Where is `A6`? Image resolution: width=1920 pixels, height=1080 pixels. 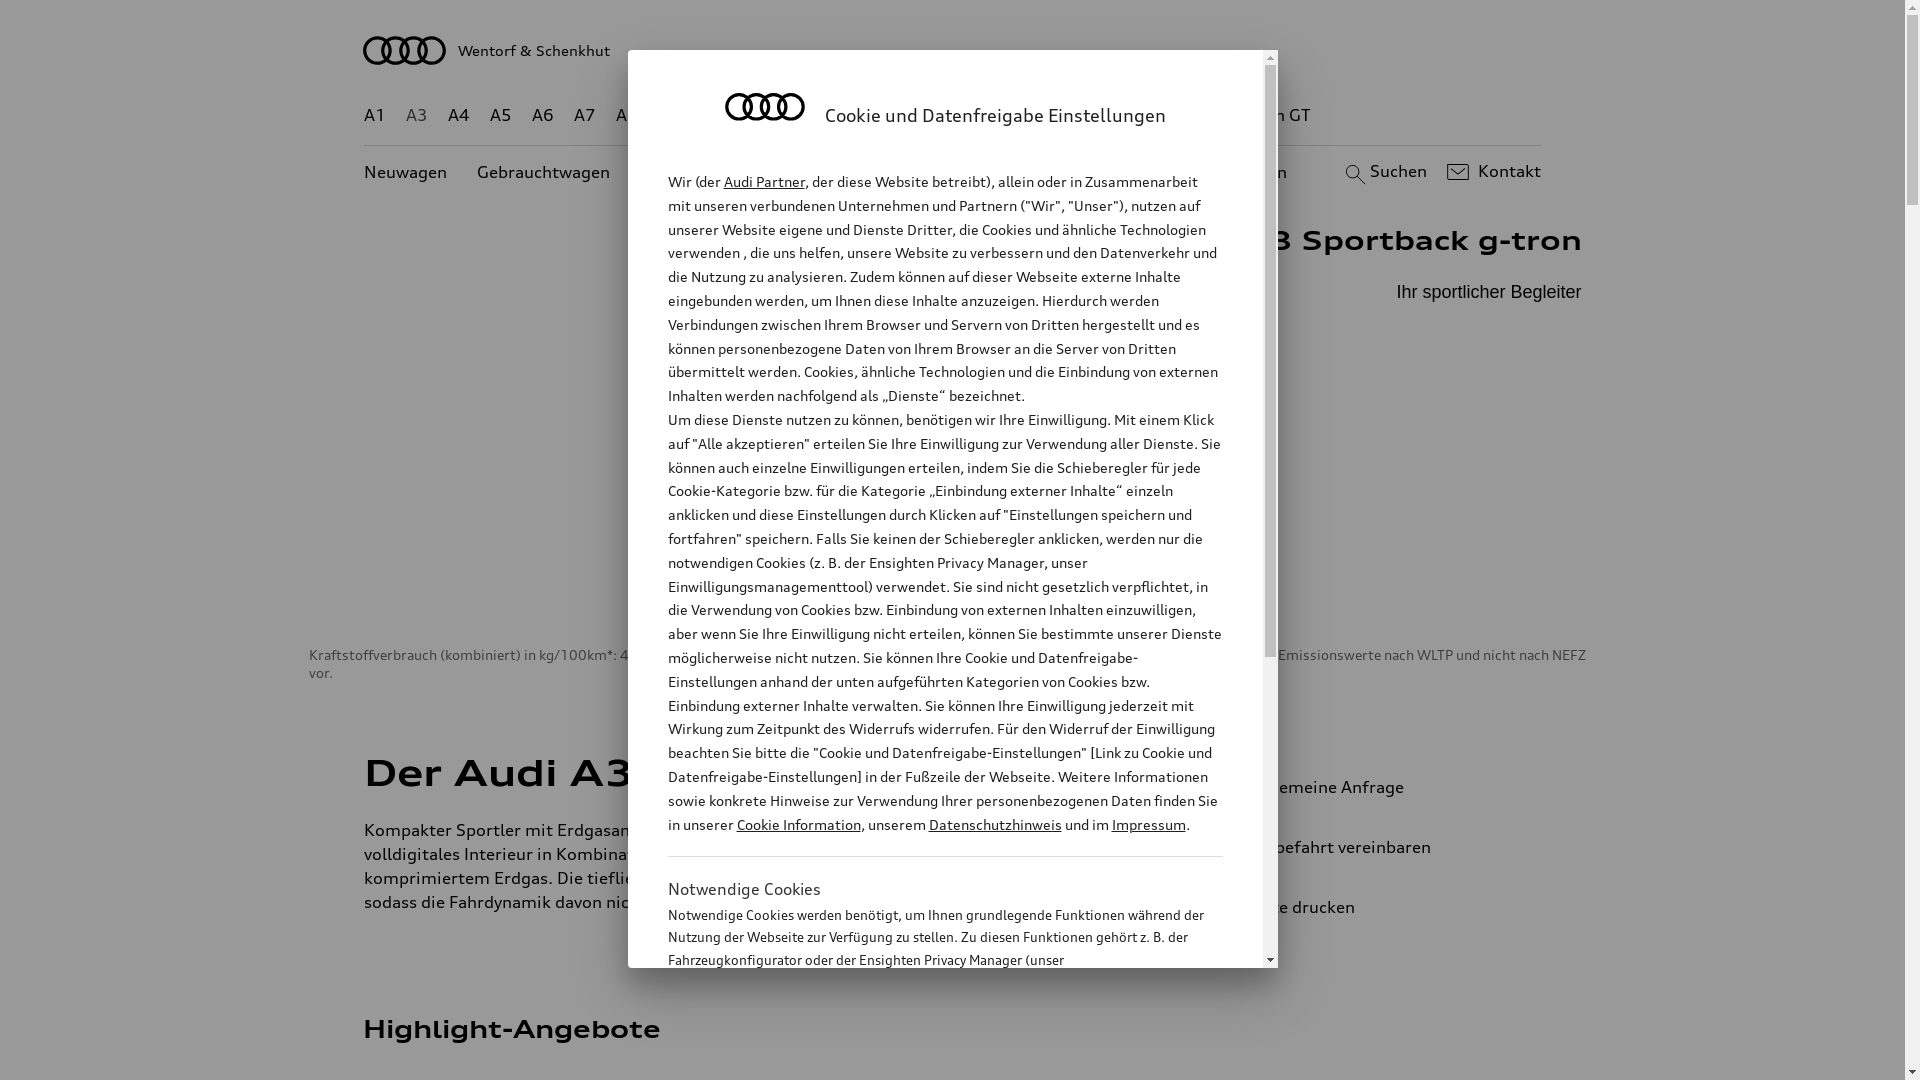
A6 is located at coordinates (543, 116).